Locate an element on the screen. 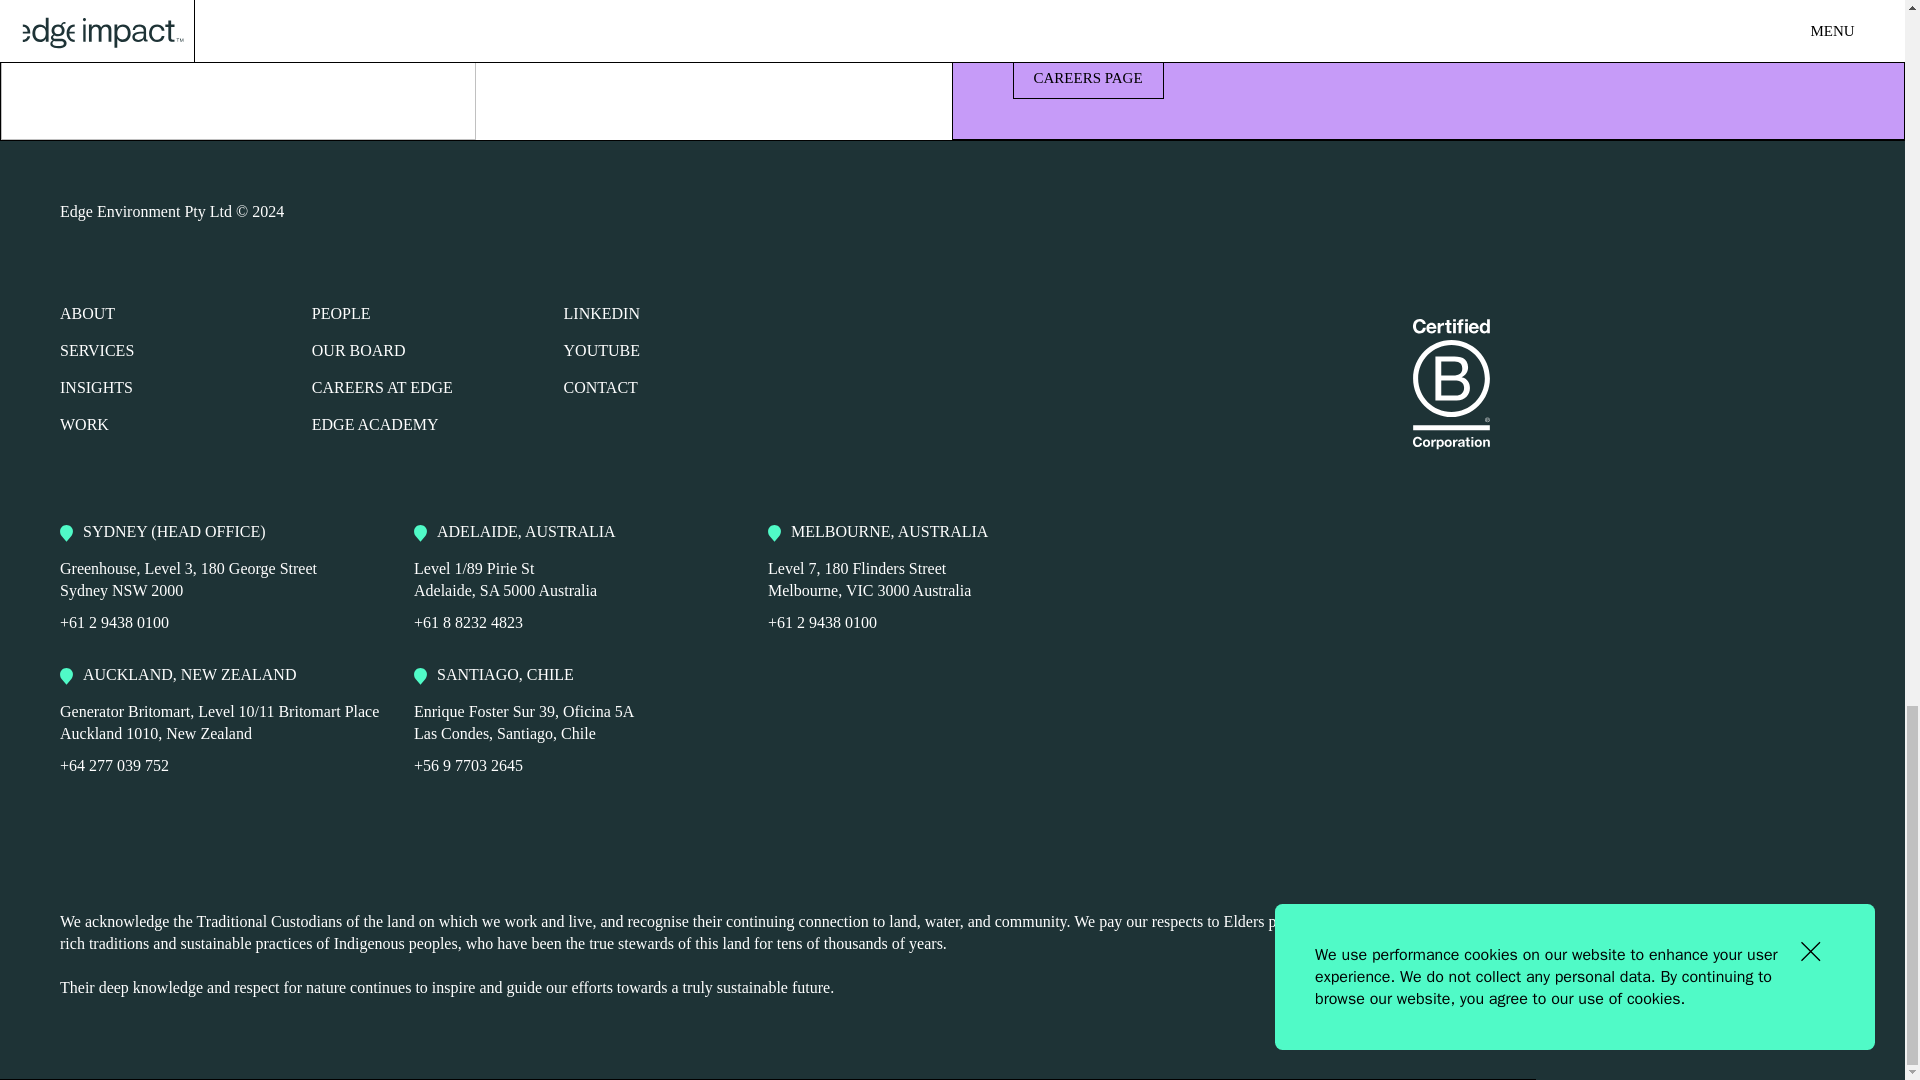 The width and height of the screenshot is (1920, 1080). OUR BOARD is located at coordinates (358, 350).